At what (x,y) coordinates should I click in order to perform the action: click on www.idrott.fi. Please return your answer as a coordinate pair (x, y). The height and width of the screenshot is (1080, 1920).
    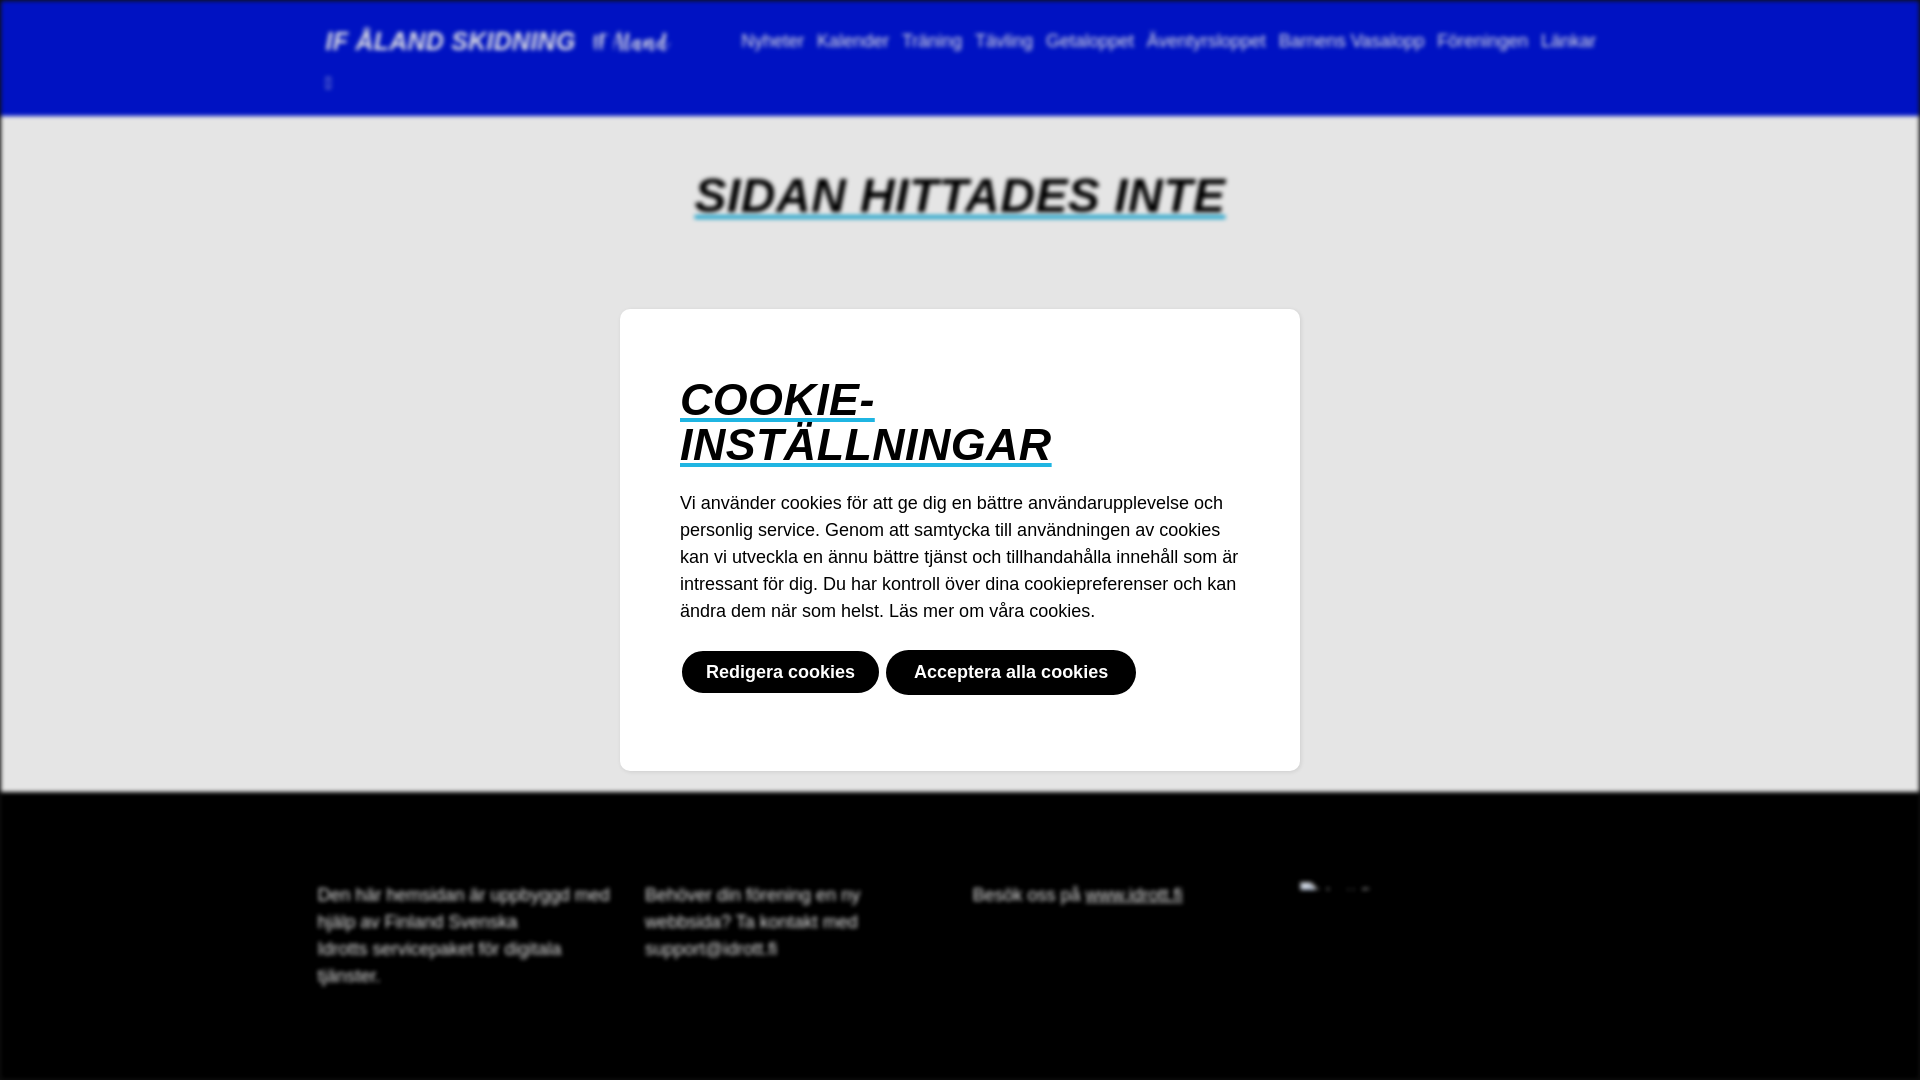
    Looking at the image, I should click on (1134, 894).